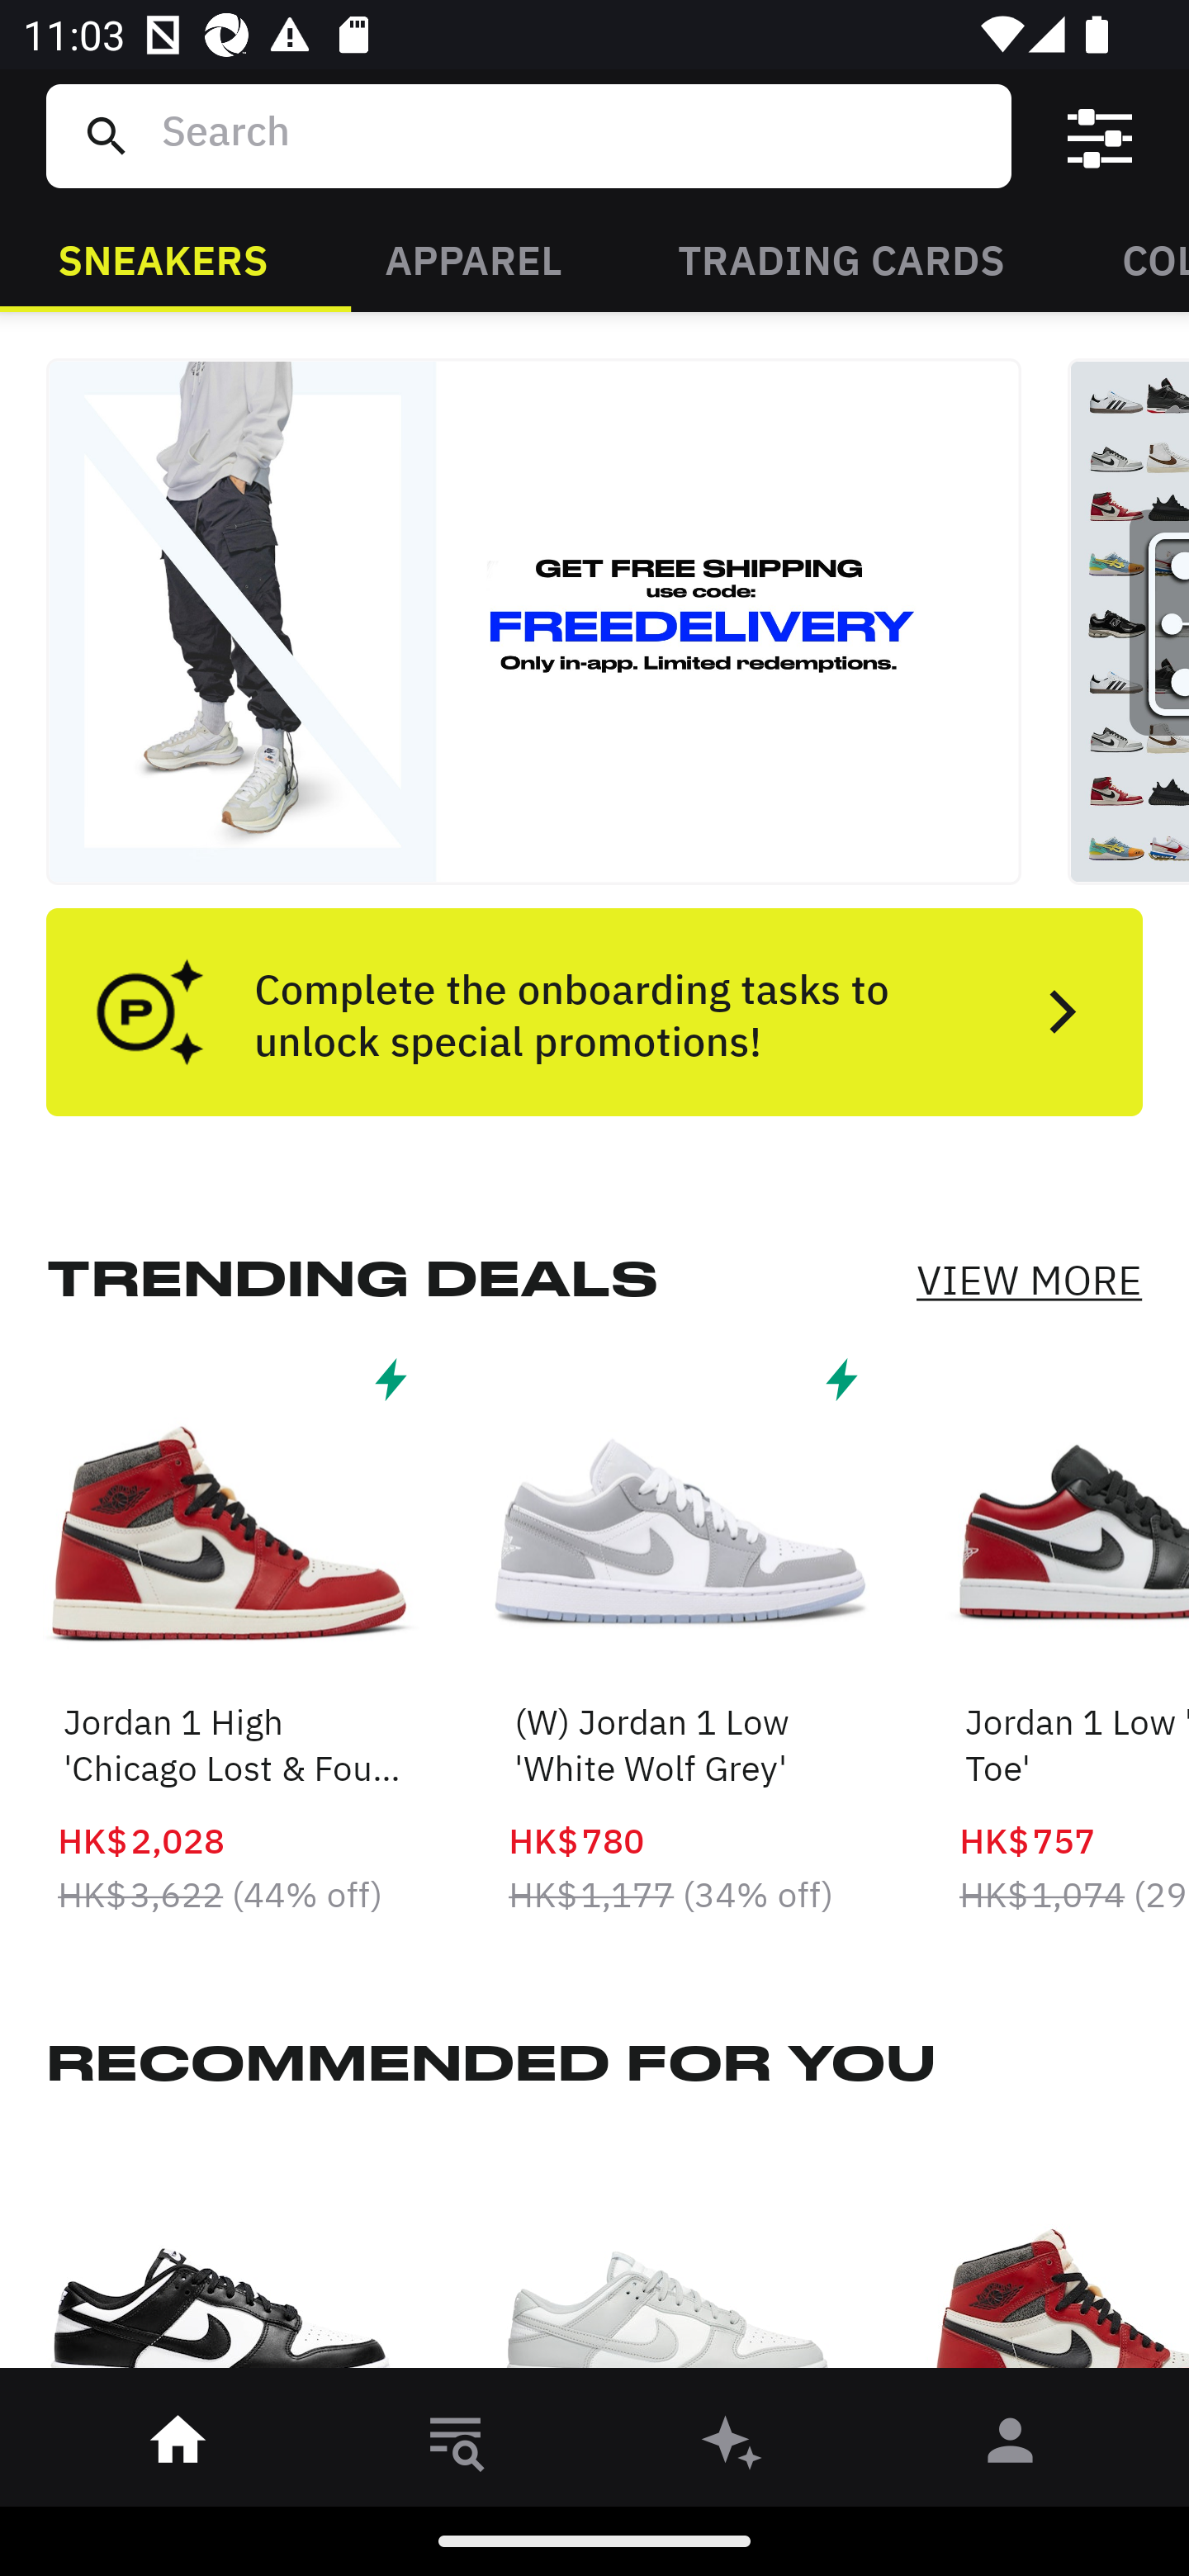  Describe the element at coordinates (574, 135) in the screenshot. I see `Search` at that location.